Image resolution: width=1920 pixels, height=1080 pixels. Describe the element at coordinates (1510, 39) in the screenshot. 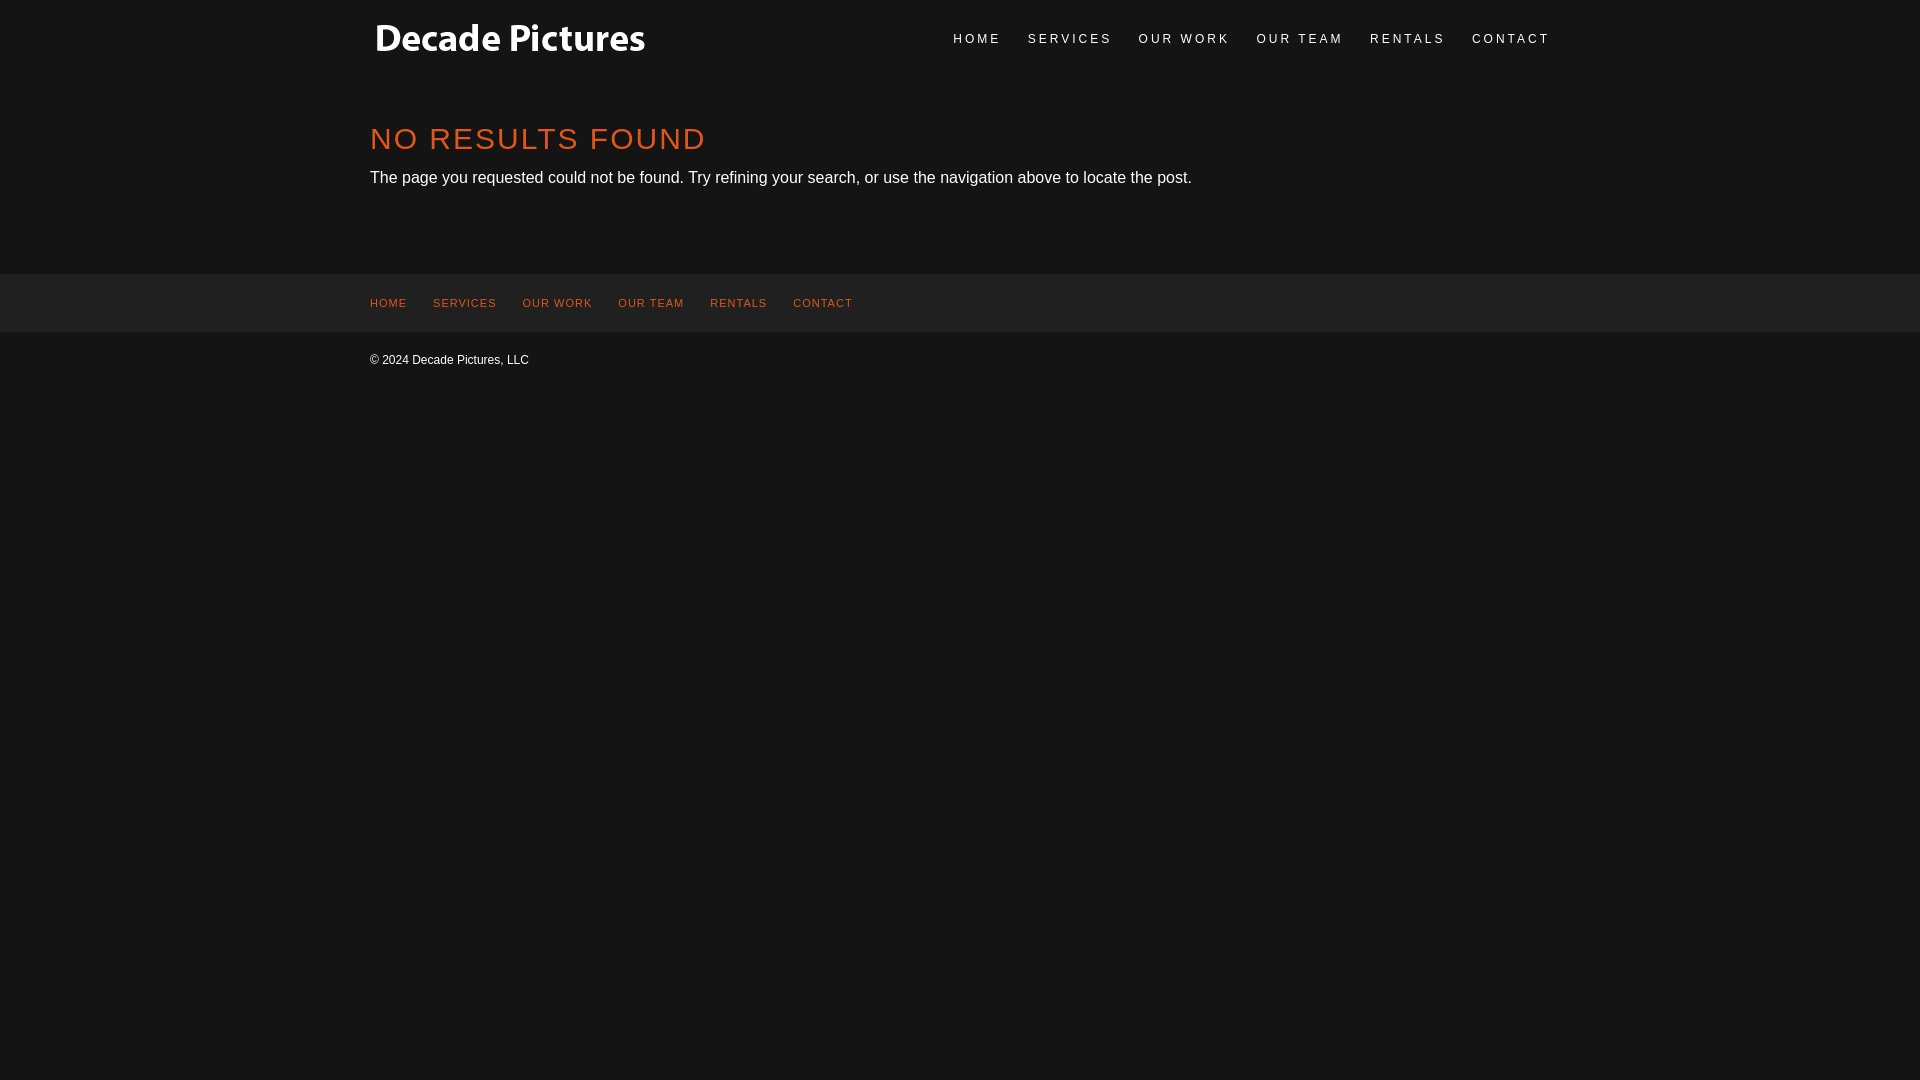

I see `CONTACT` at that location.